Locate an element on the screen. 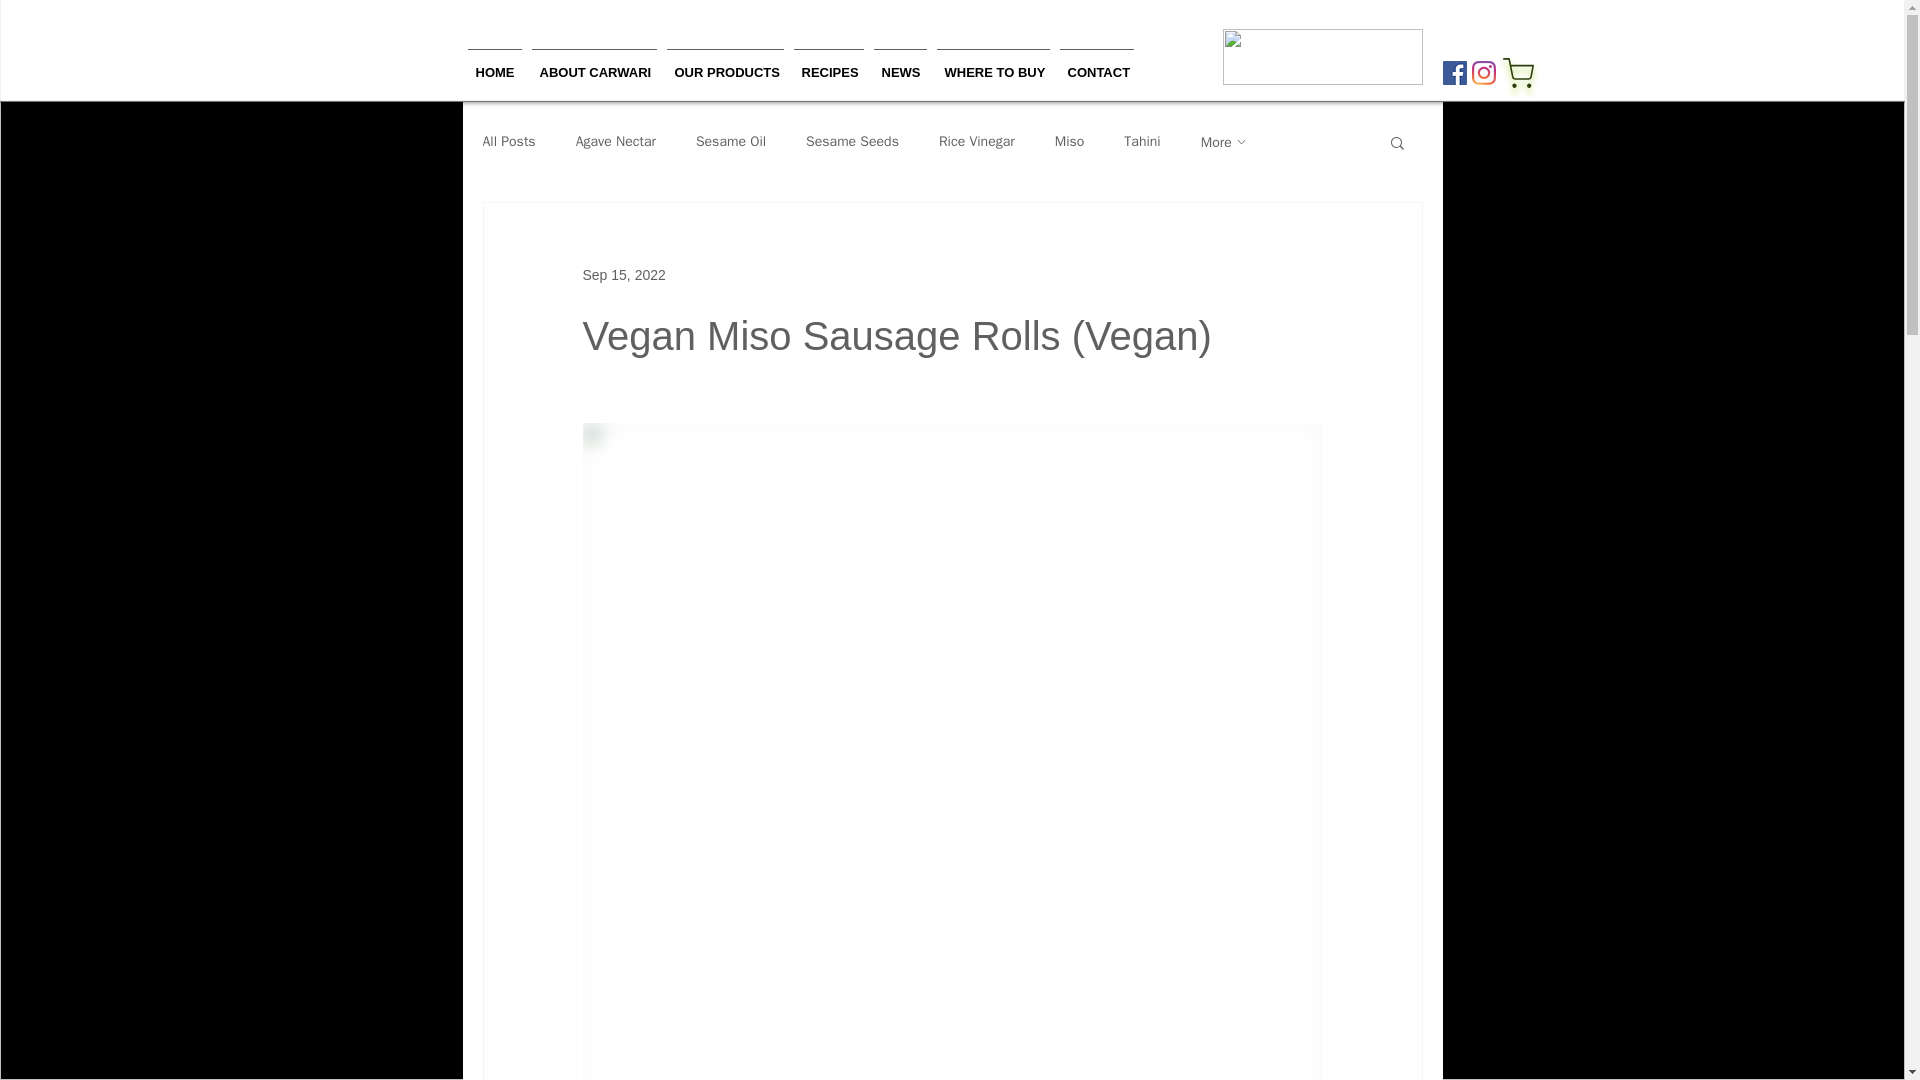 This screenshot has width=1920, height=1080. HOME is located at coordinates (494, 63).